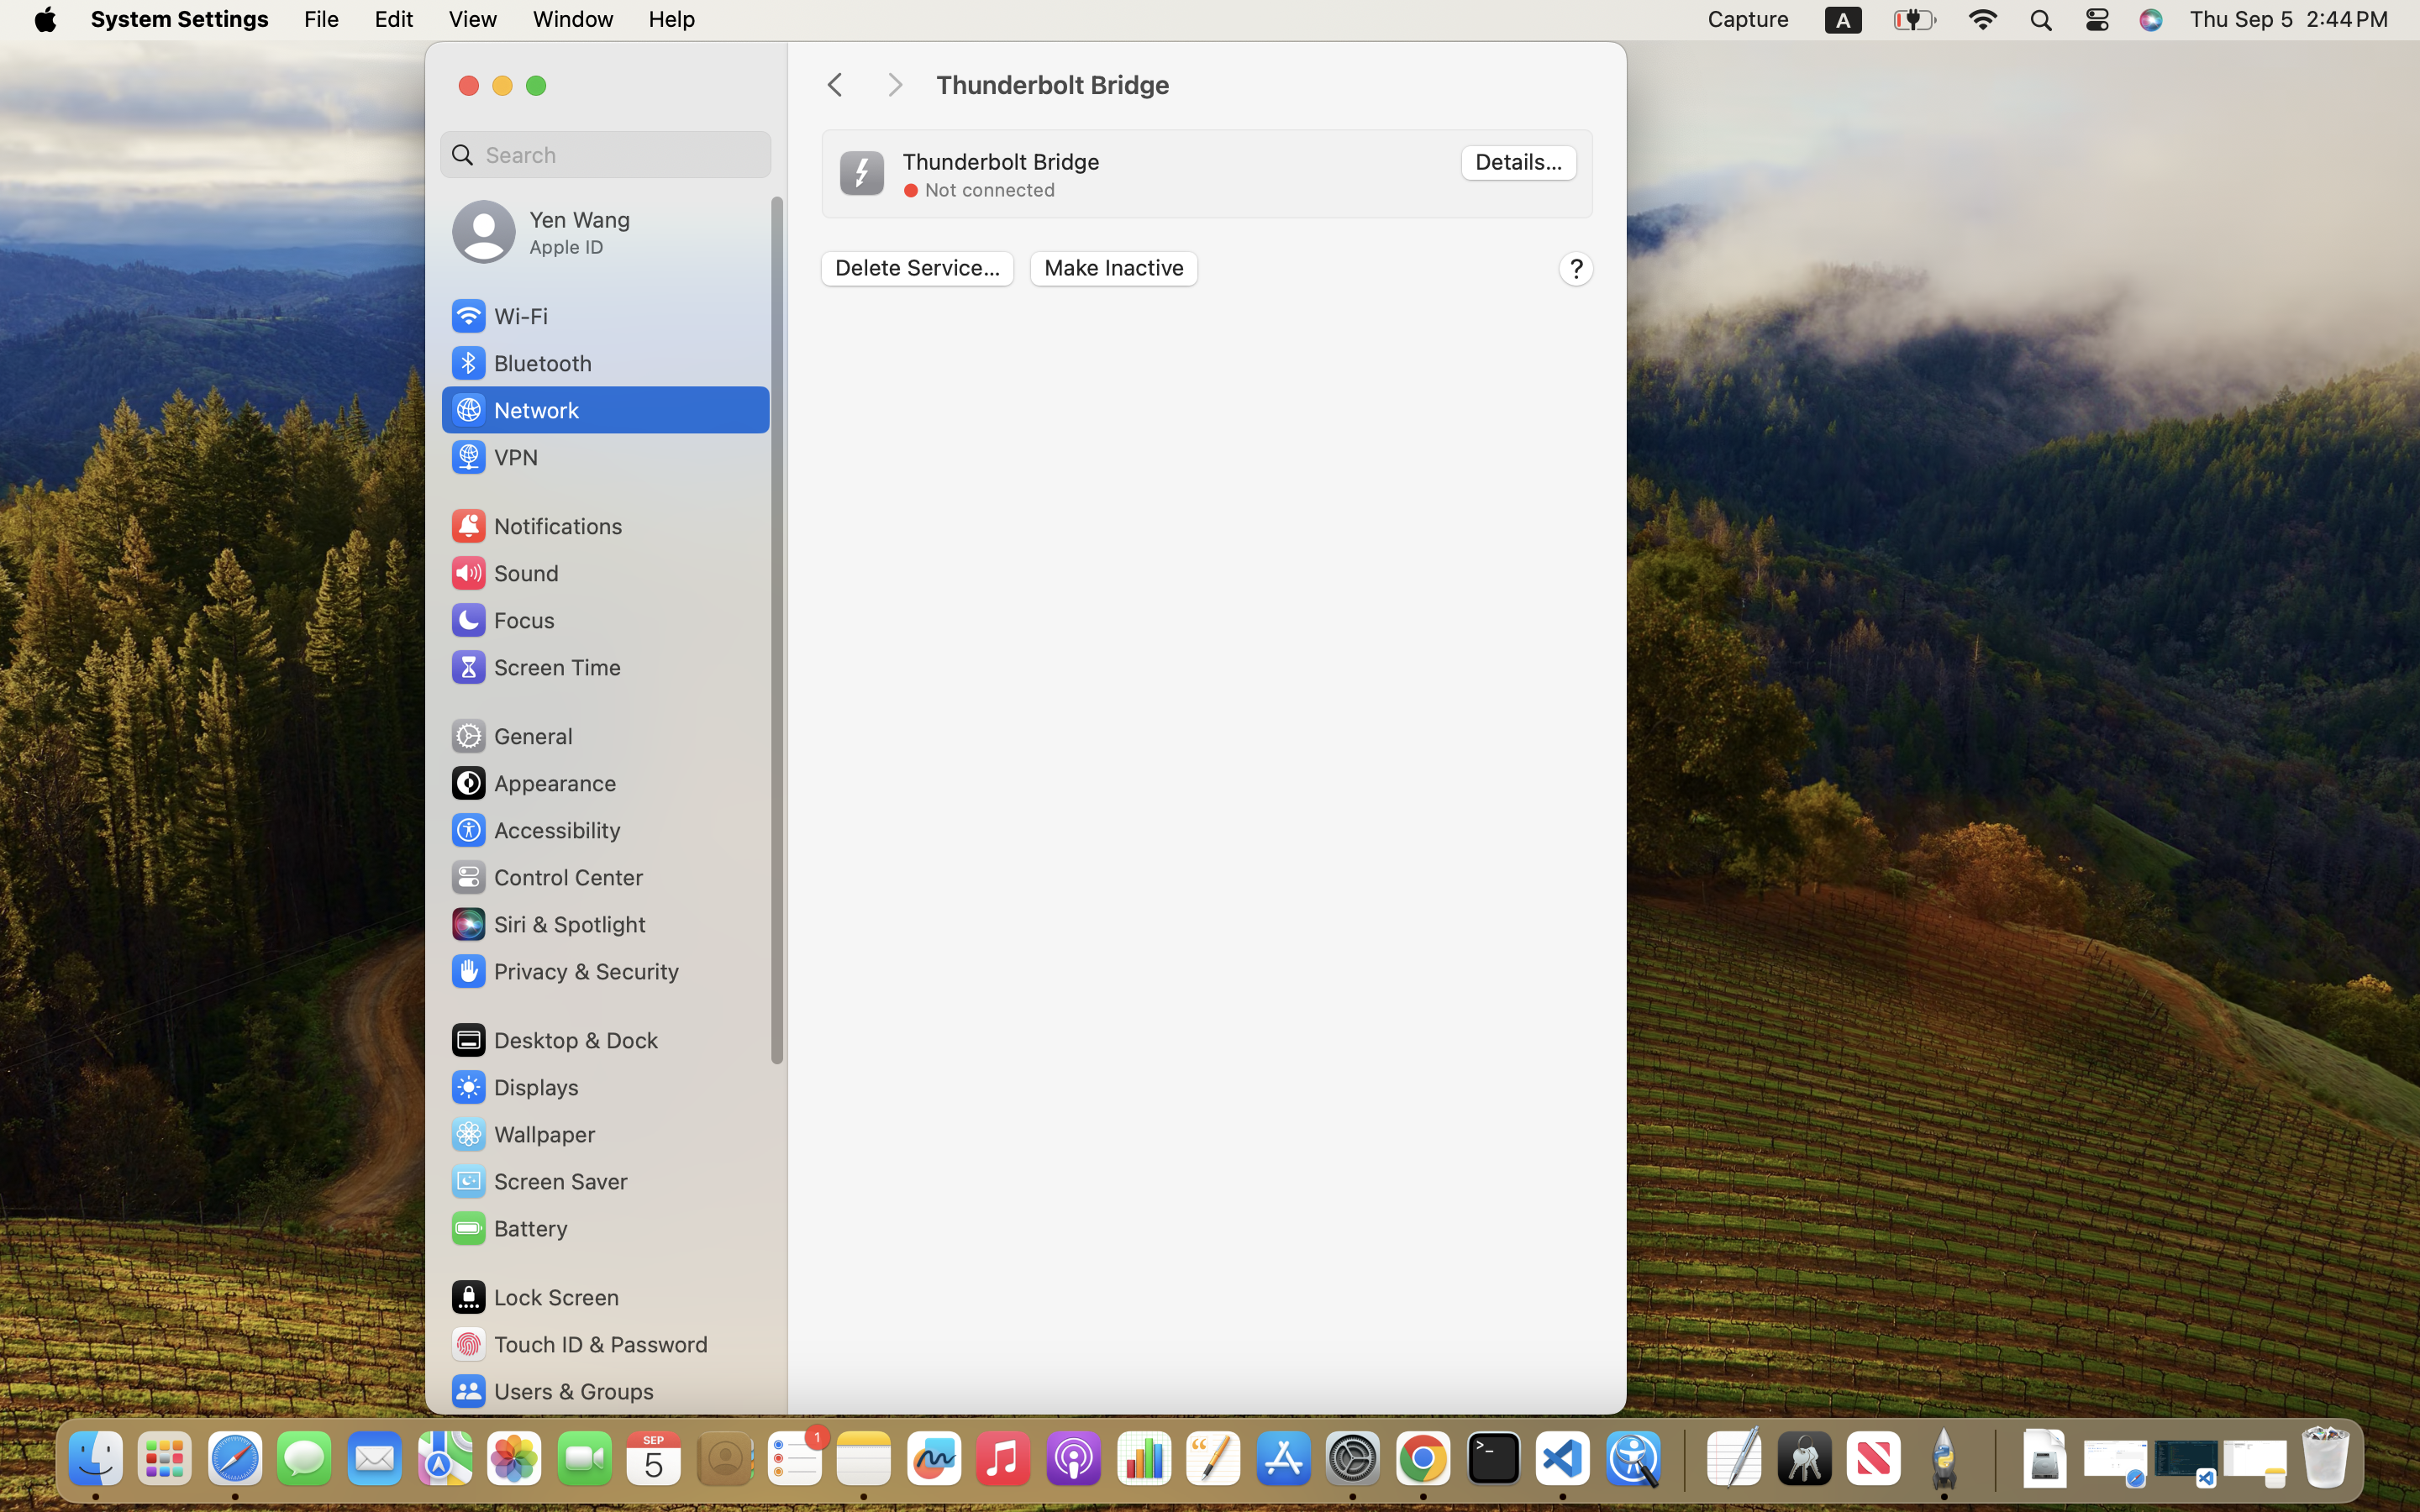 The width and height of the screenshot is (2420, 1512). I want to click on Lock Screen, so click(534, 1297).